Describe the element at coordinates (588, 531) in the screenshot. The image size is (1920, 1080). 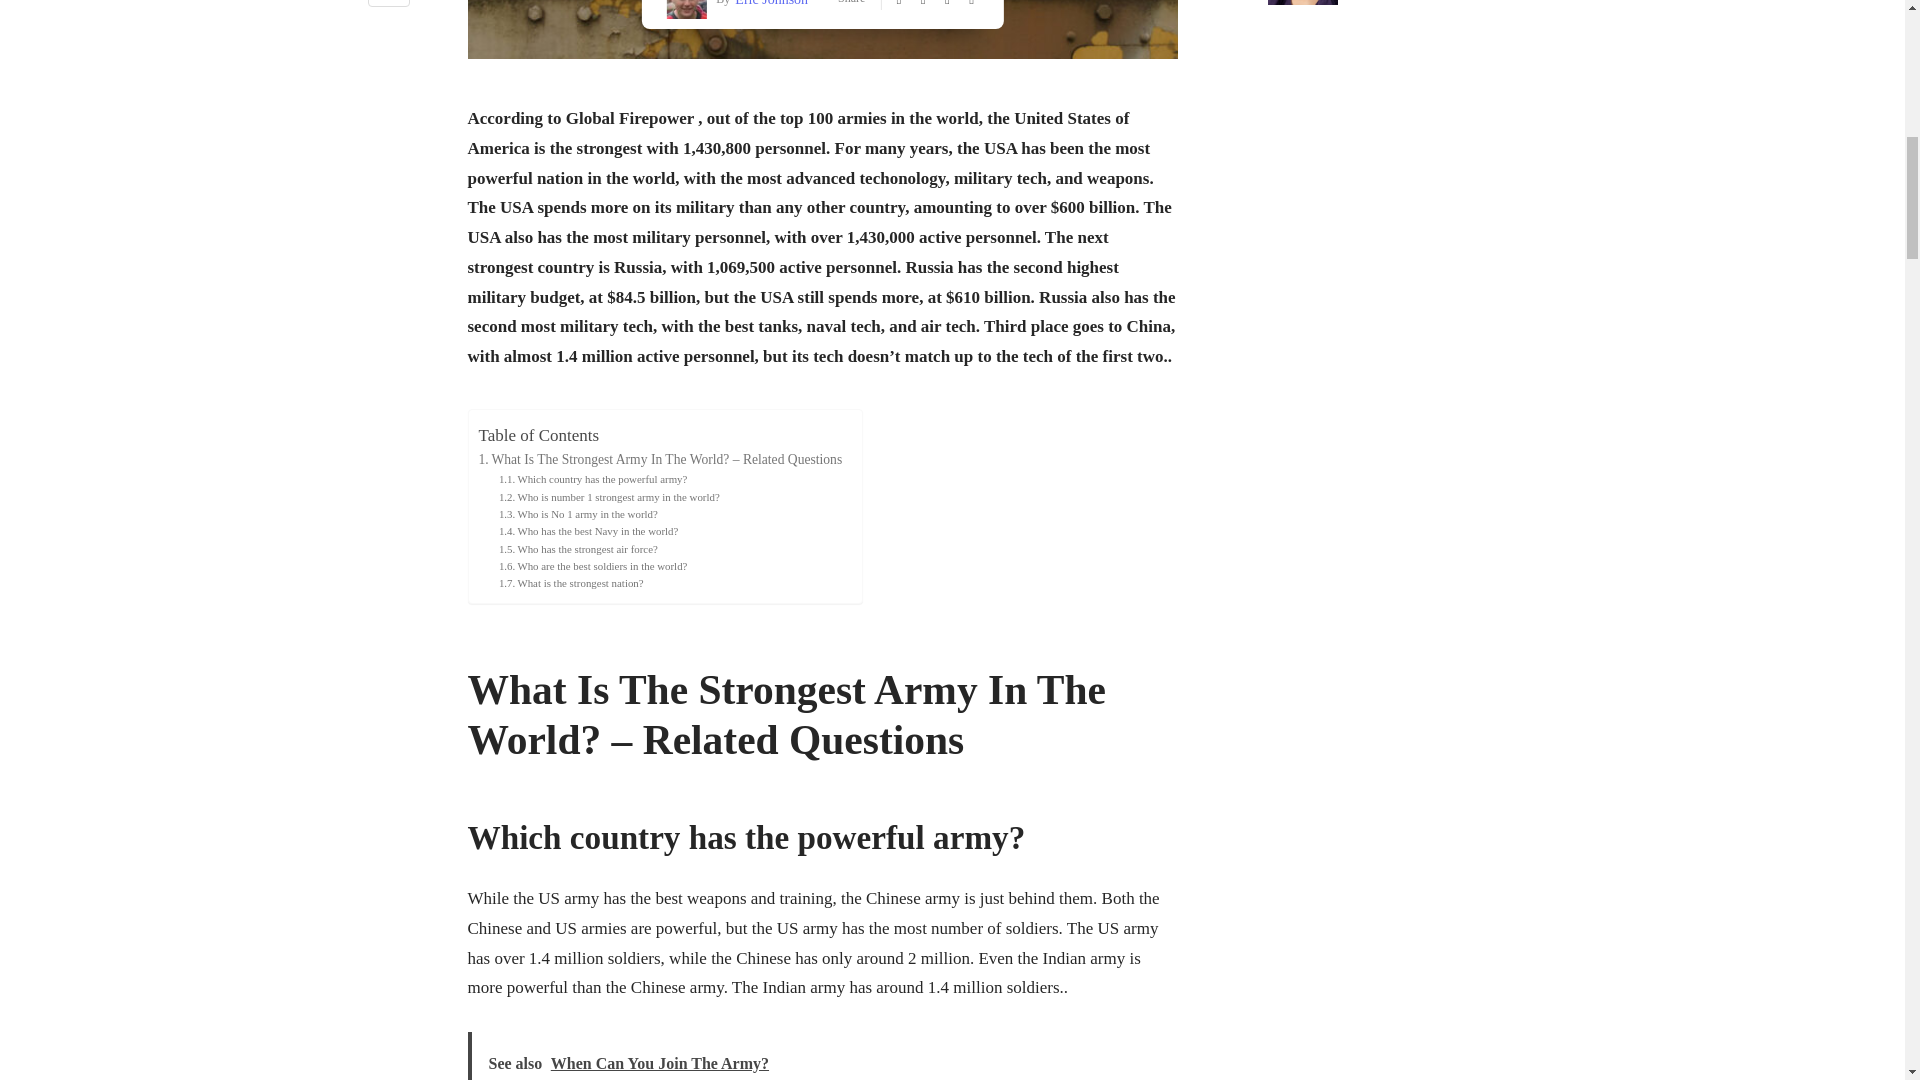
I see `Who has the best Navy in the world?` at that location.